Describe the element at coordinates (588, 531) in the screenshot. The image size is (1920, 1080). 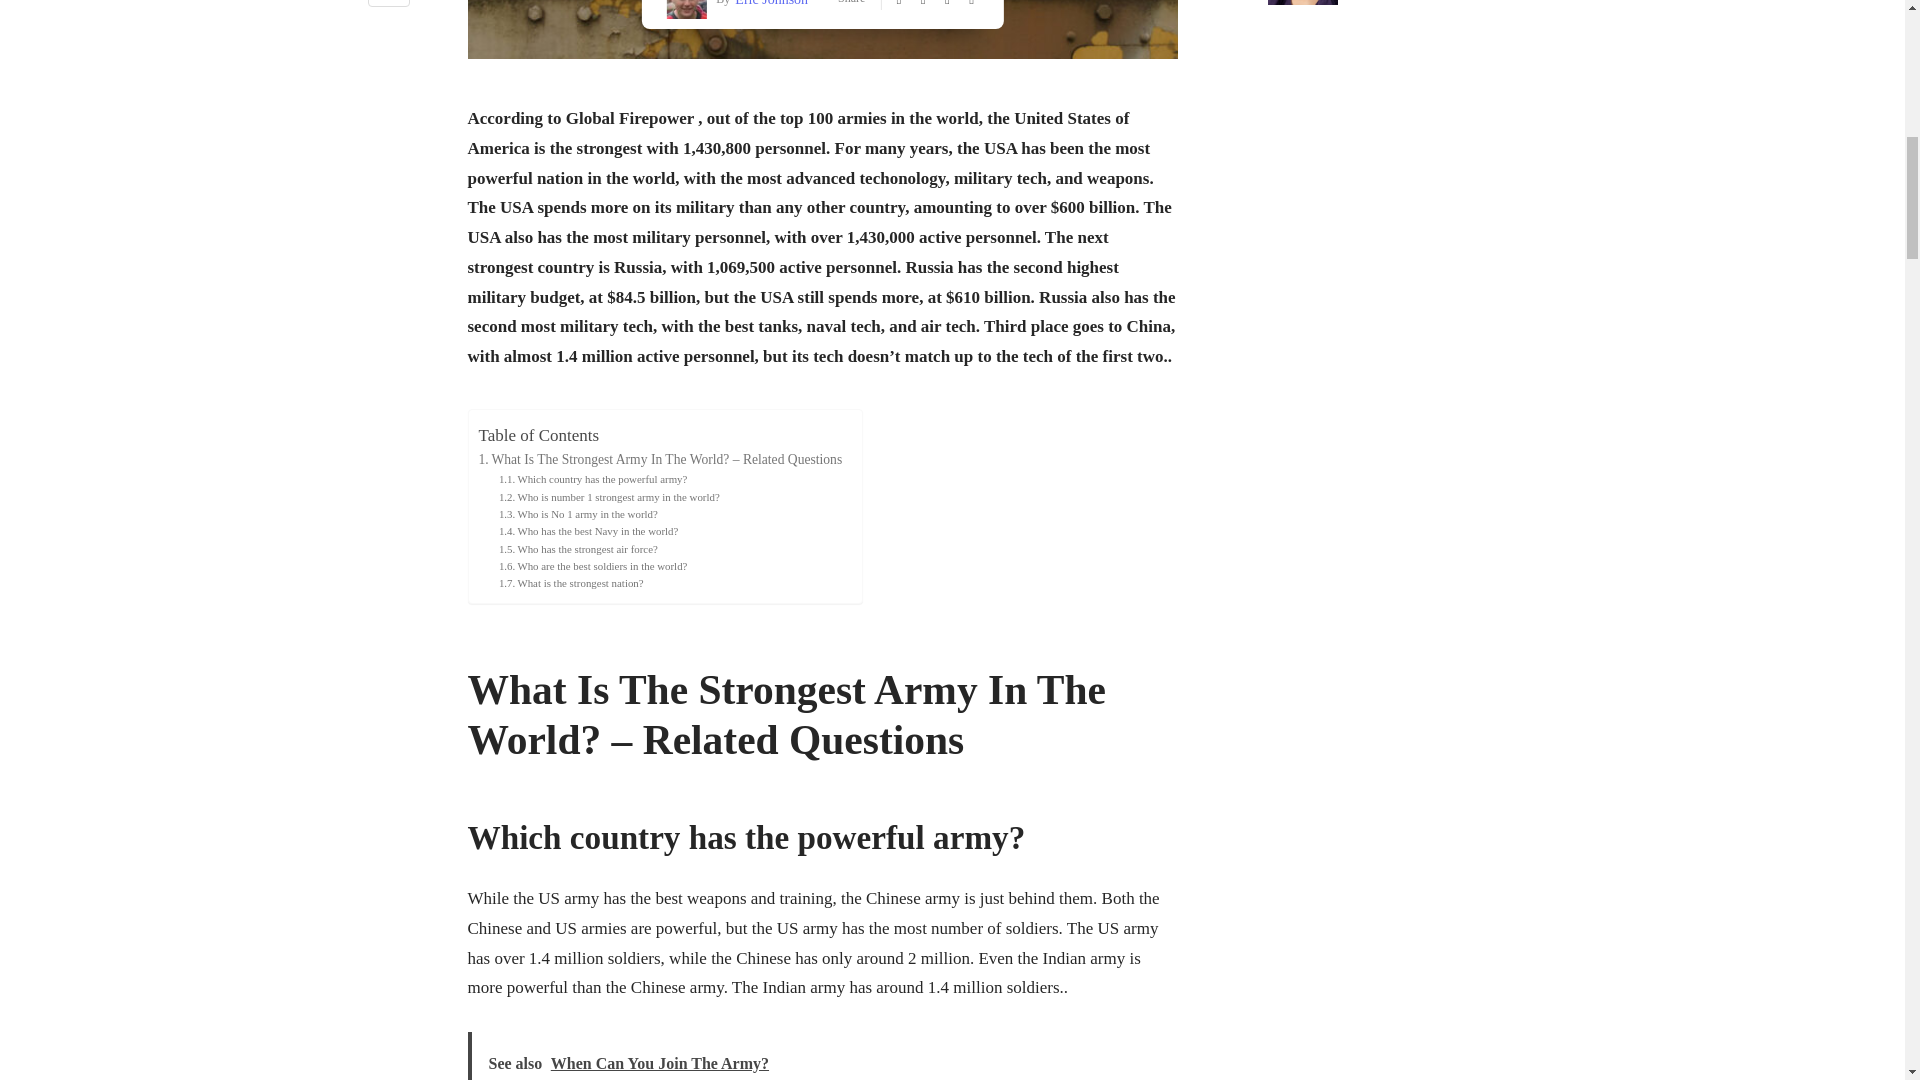
I see `Who has the best Navy in the world?` at that location.